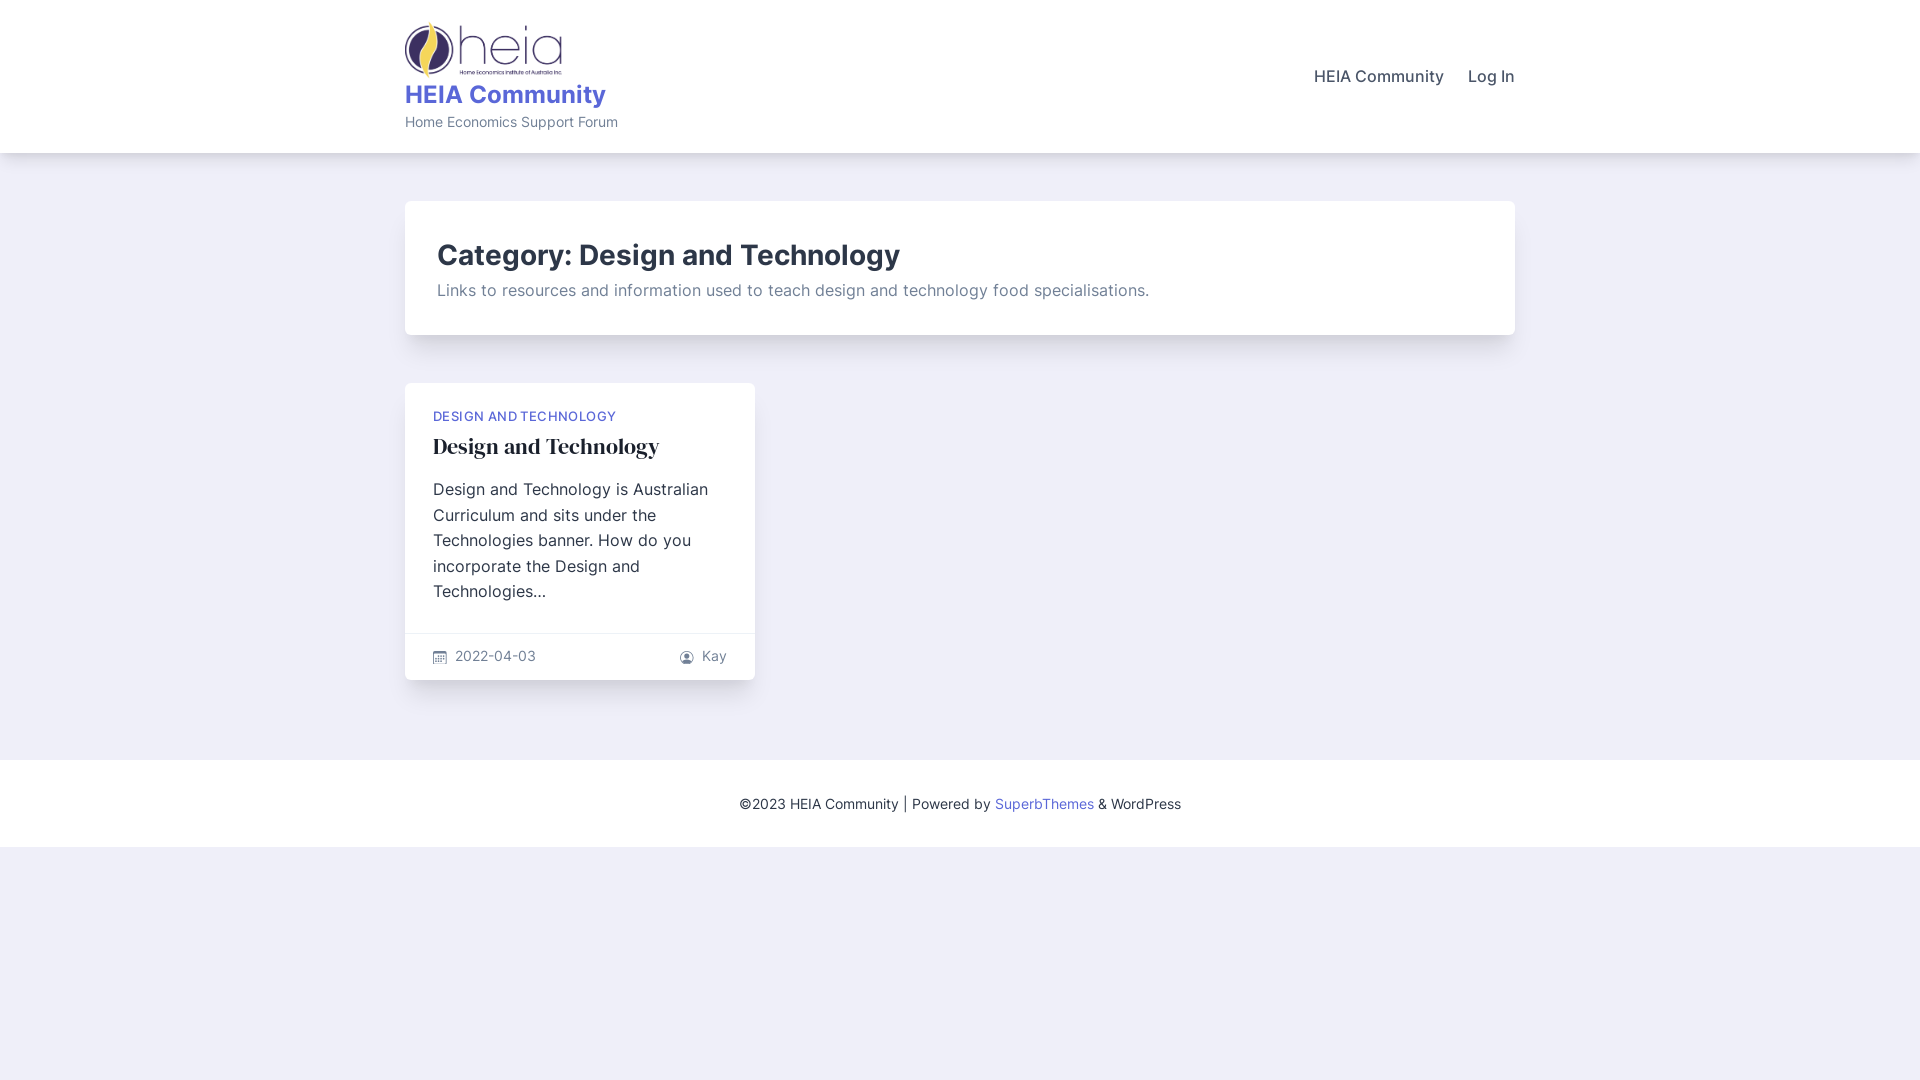  What do you see at coordinates (714, 656) in the screenshot?
I see `Kay` at bounding box center [714, 656].